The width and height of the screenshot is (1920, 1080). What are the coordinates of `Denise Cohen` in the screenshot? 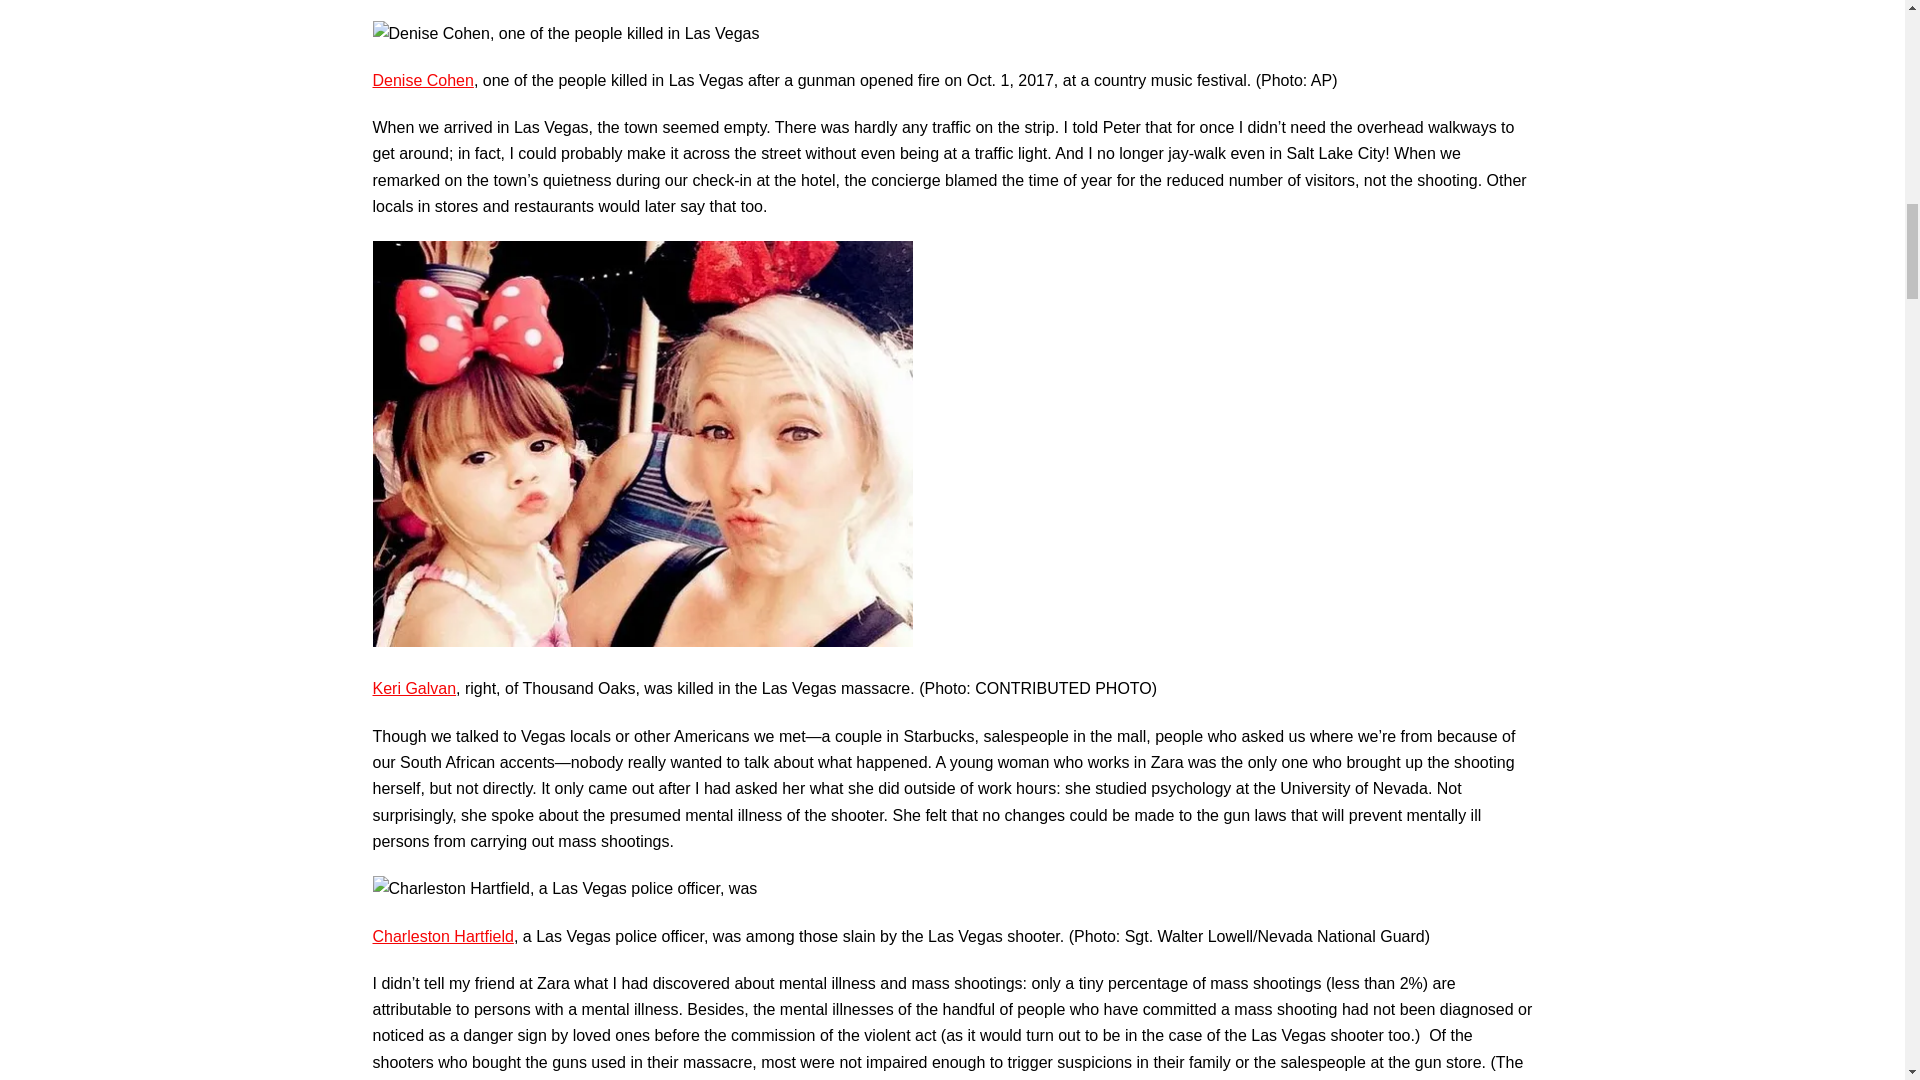 It's located at (422, 80).